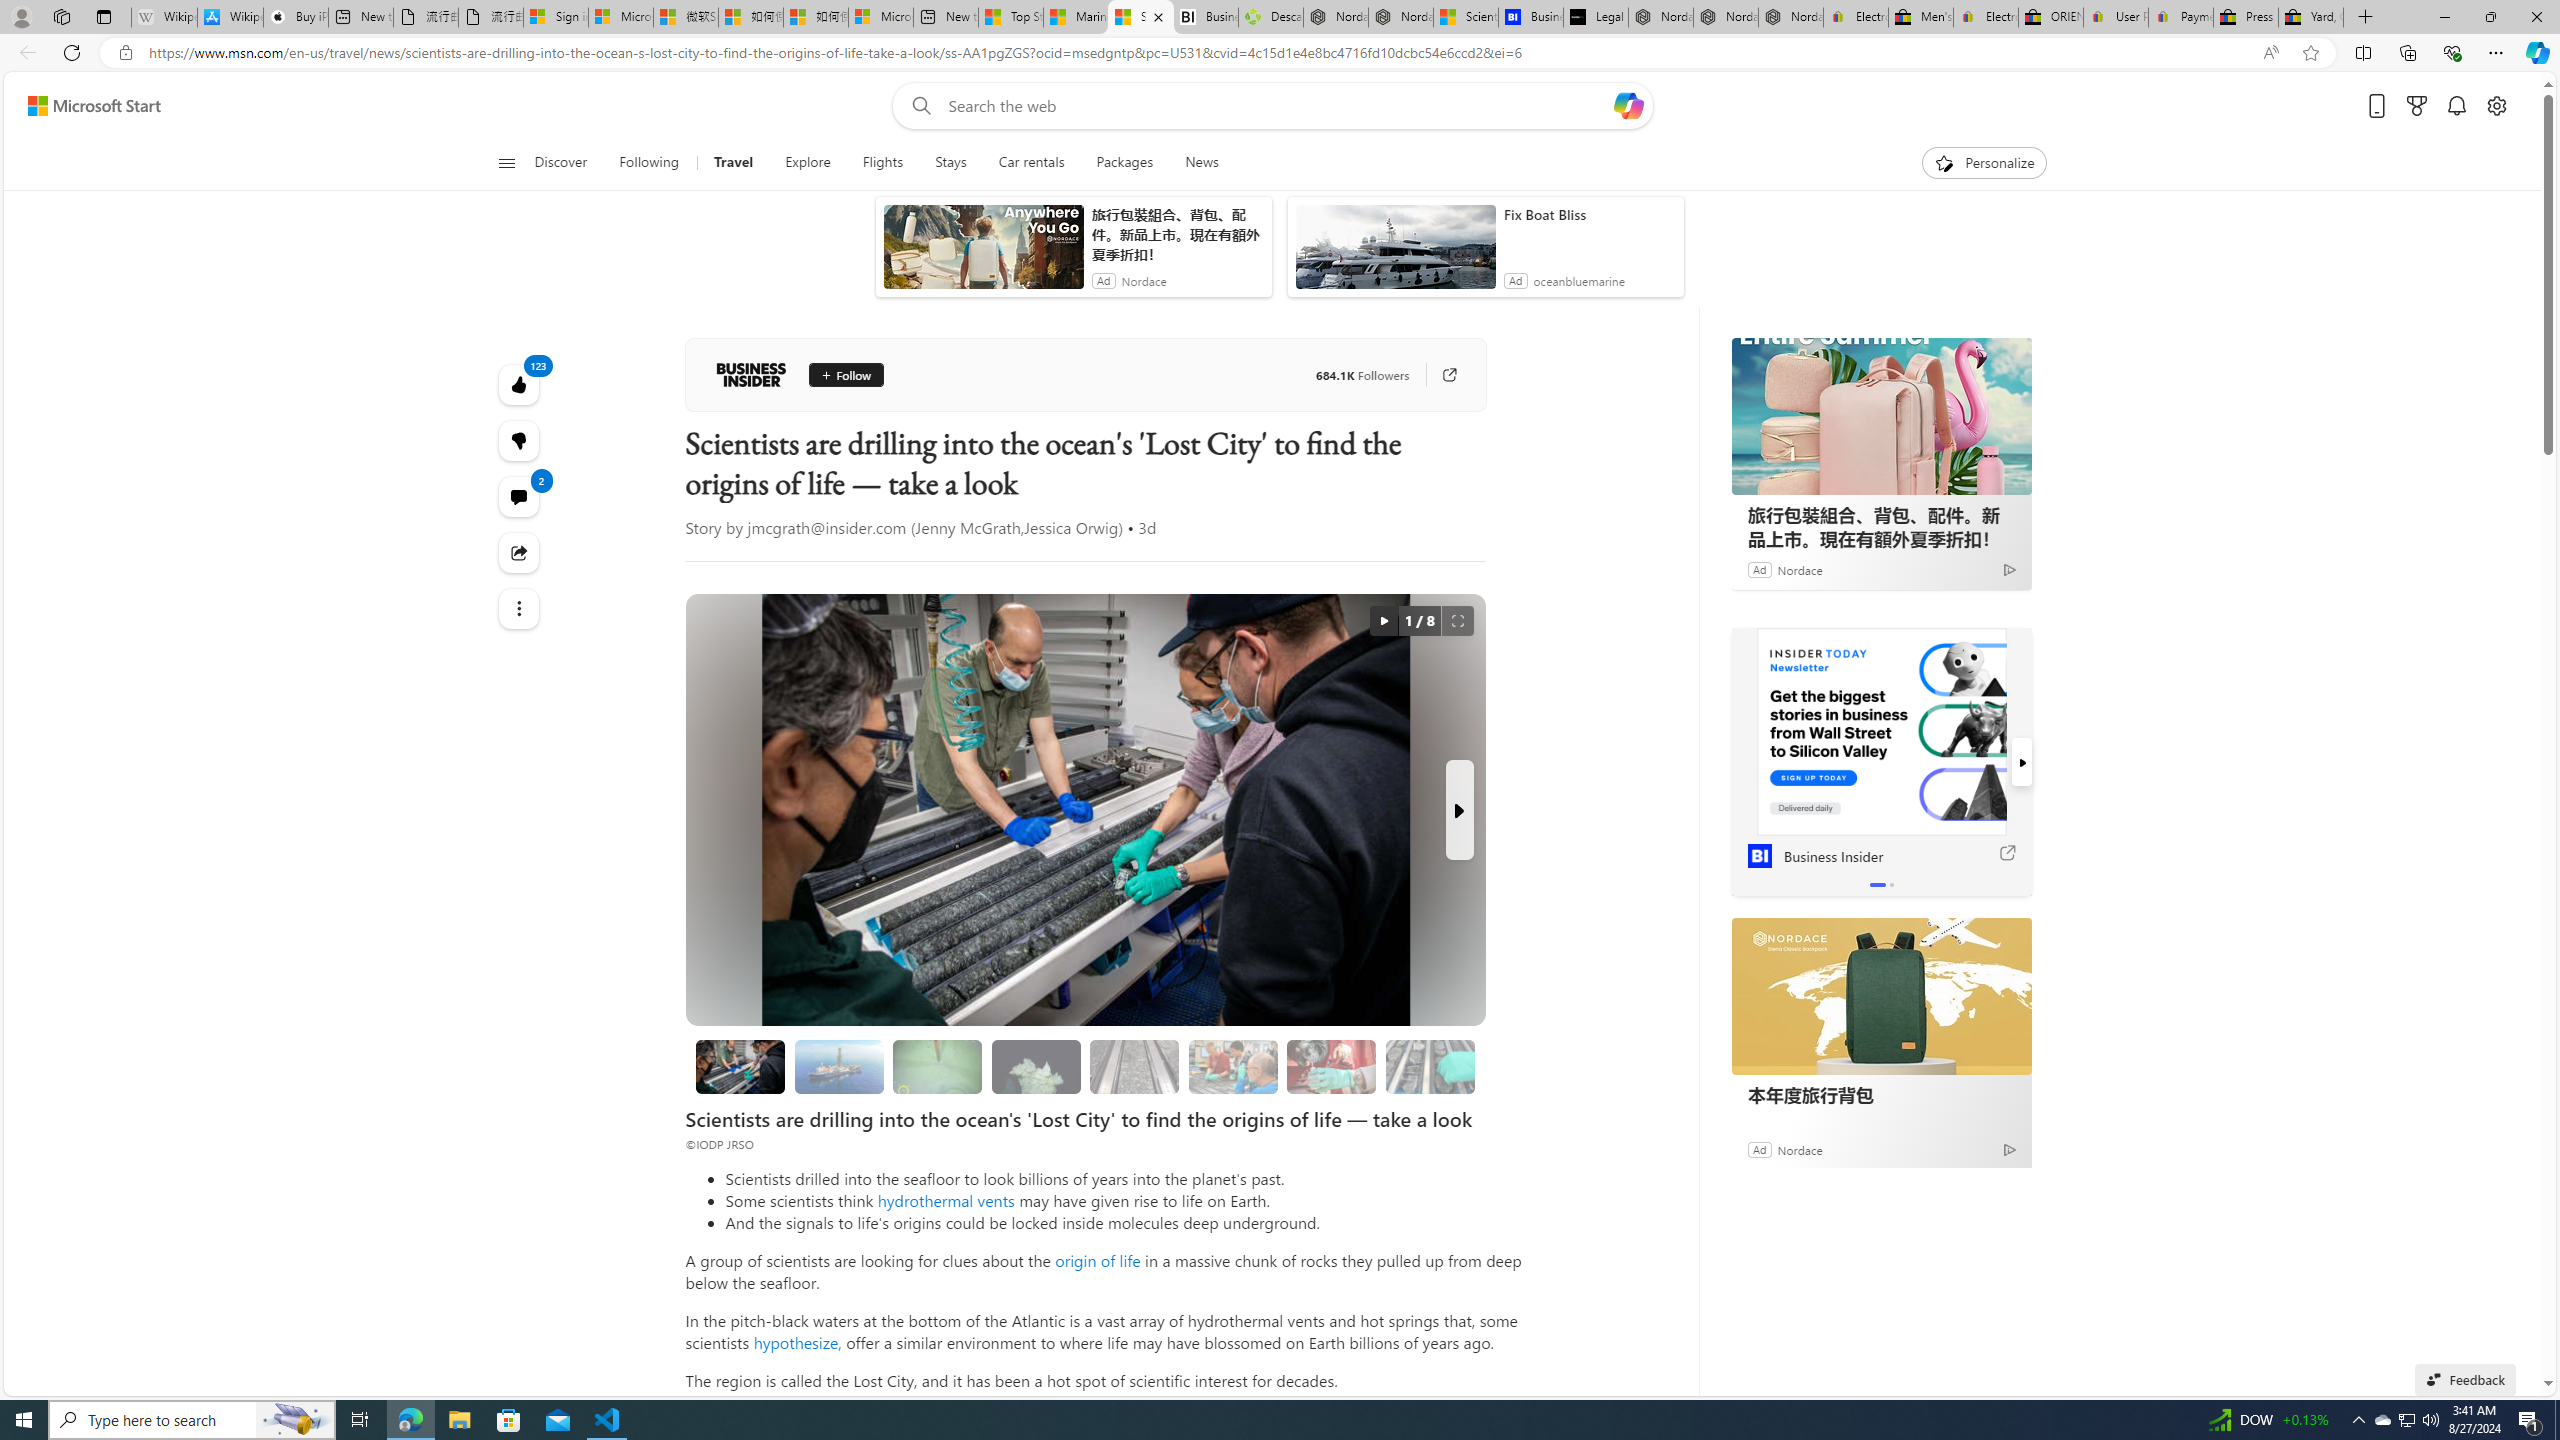 The image size is (2560, 1440). What do you see at coordinates (1383, 621) in the screenshot?
I see `autorotate button` at bounding box center [1383, 621].